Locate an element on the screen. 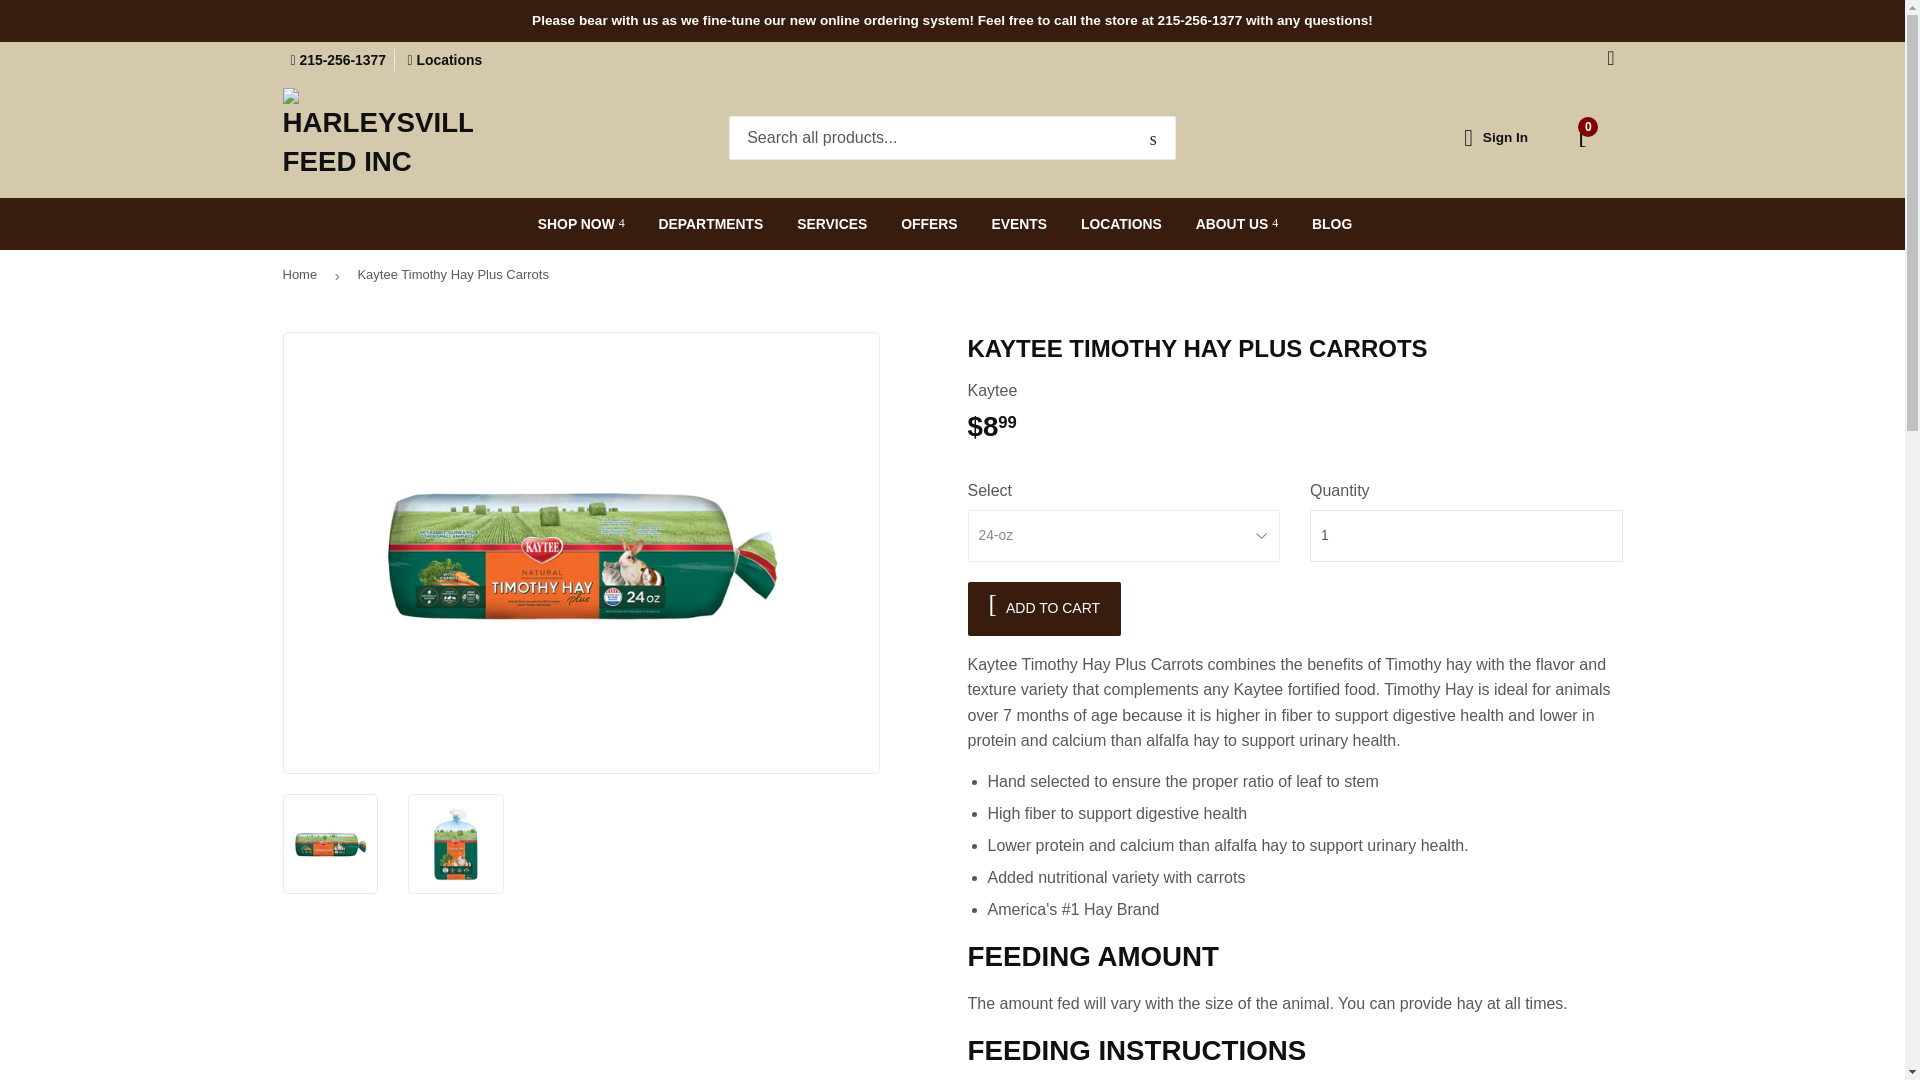  Sign In is located at coordinates (1505, 136).